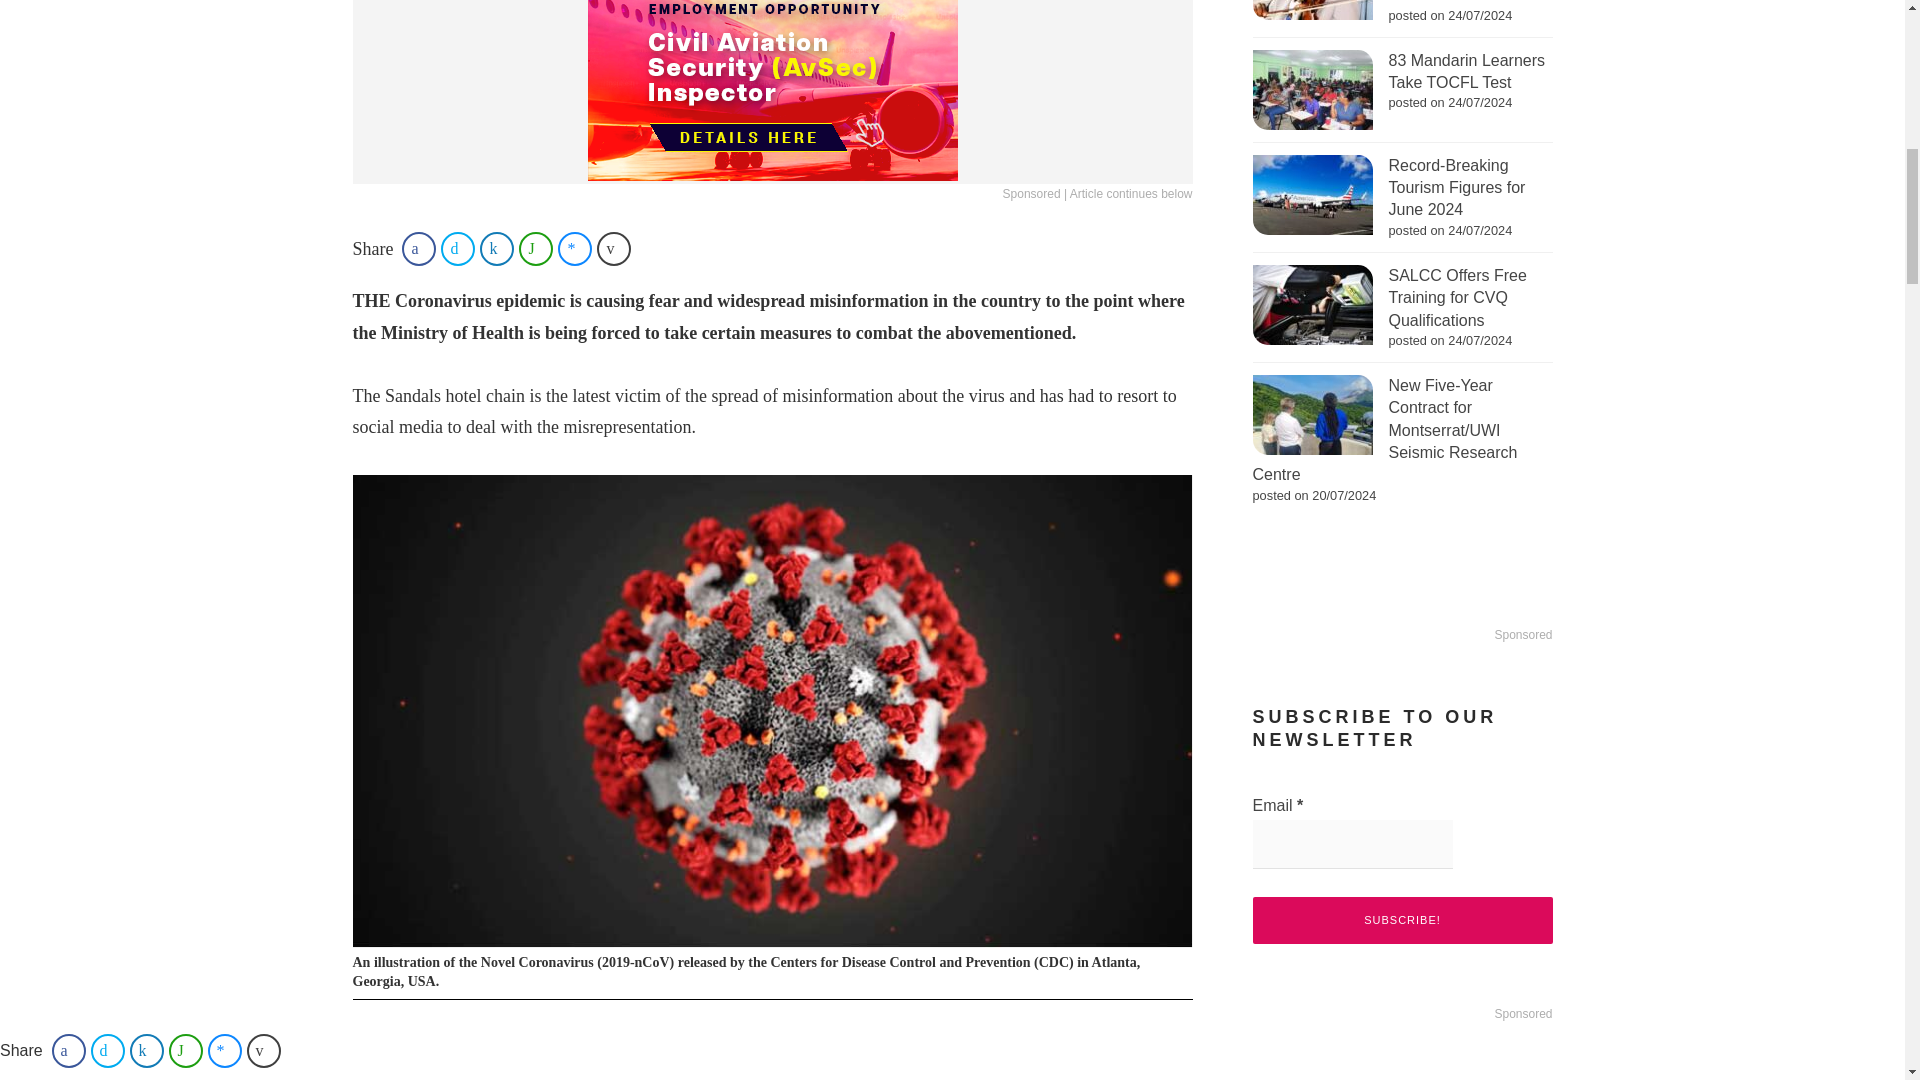 This screenshot has height=1080, width=1920. What do you see at coordinates (458, 248) in the screenshot?
I see `Share on Twitter` at bounding box center [458, 248].